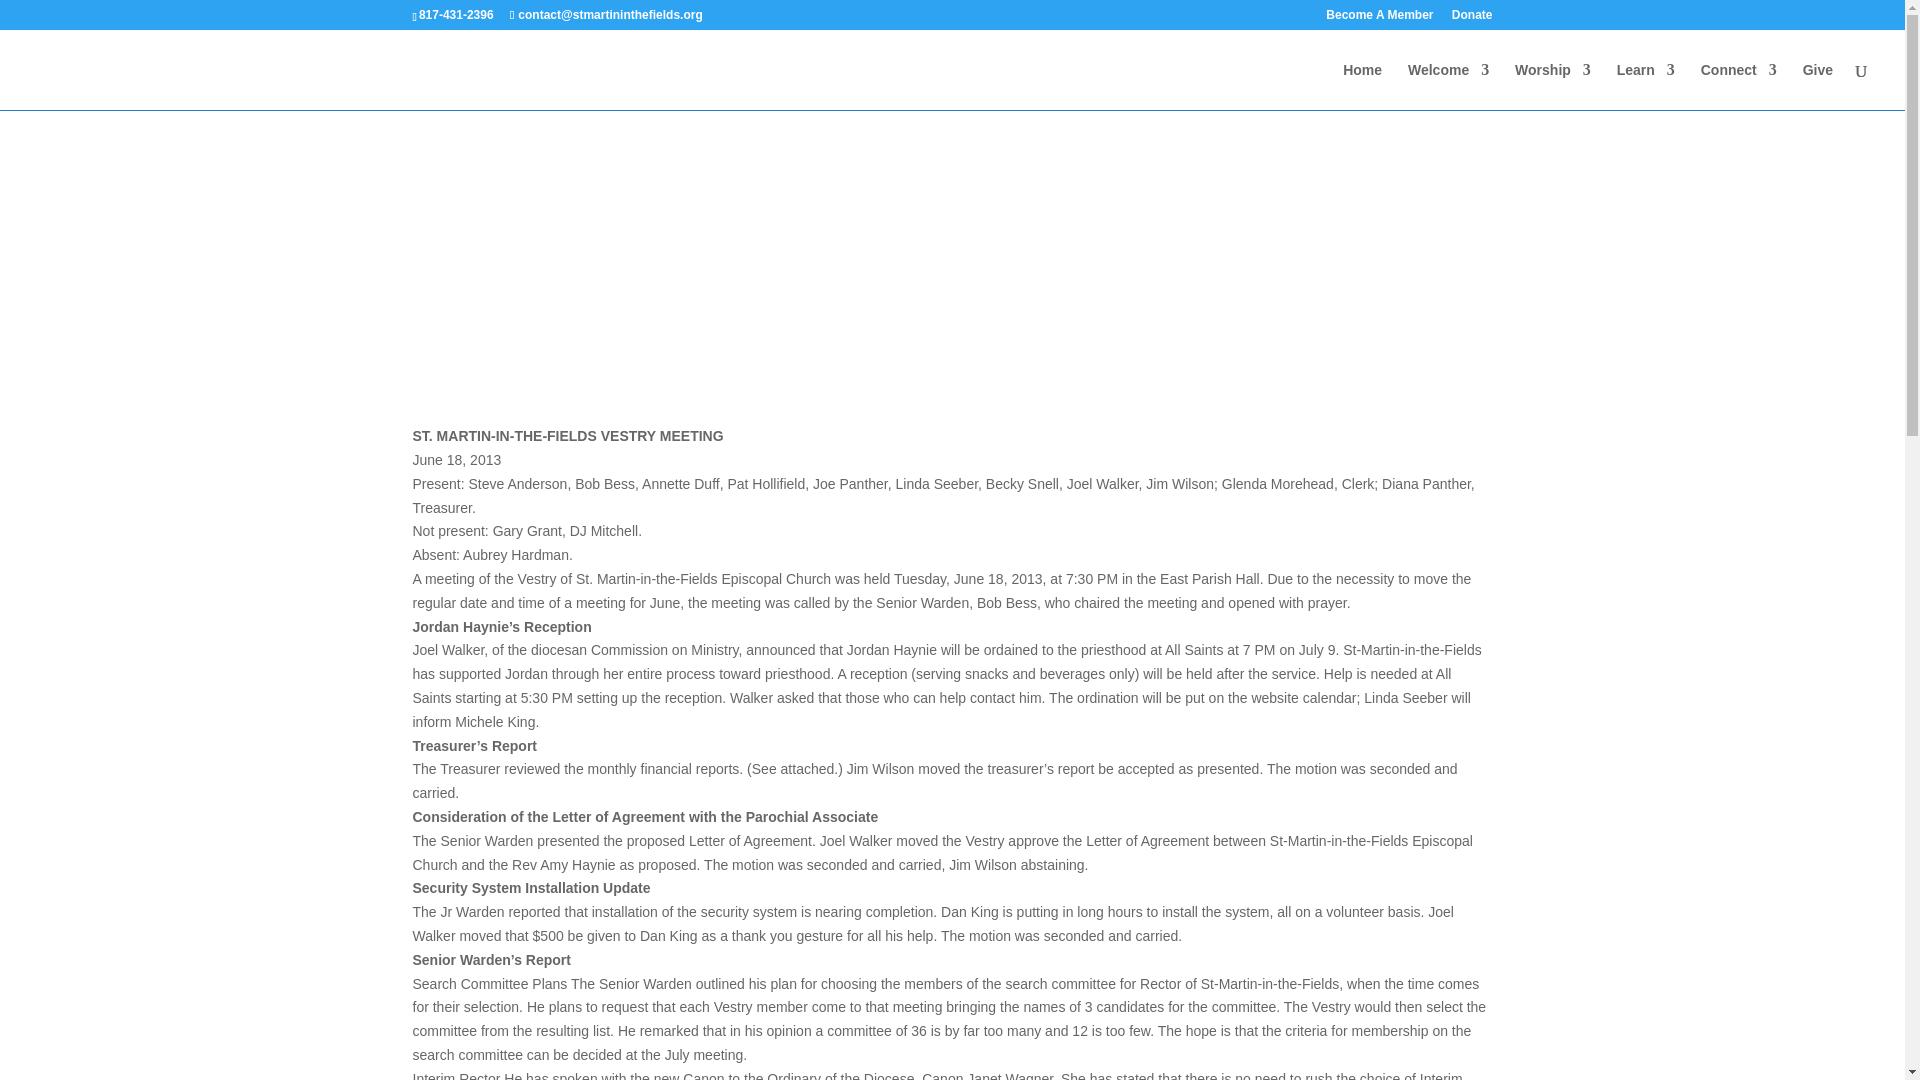  Describe the element at coordinates (456, 14) in the screenshot. I see `817-431-2396` at that location.